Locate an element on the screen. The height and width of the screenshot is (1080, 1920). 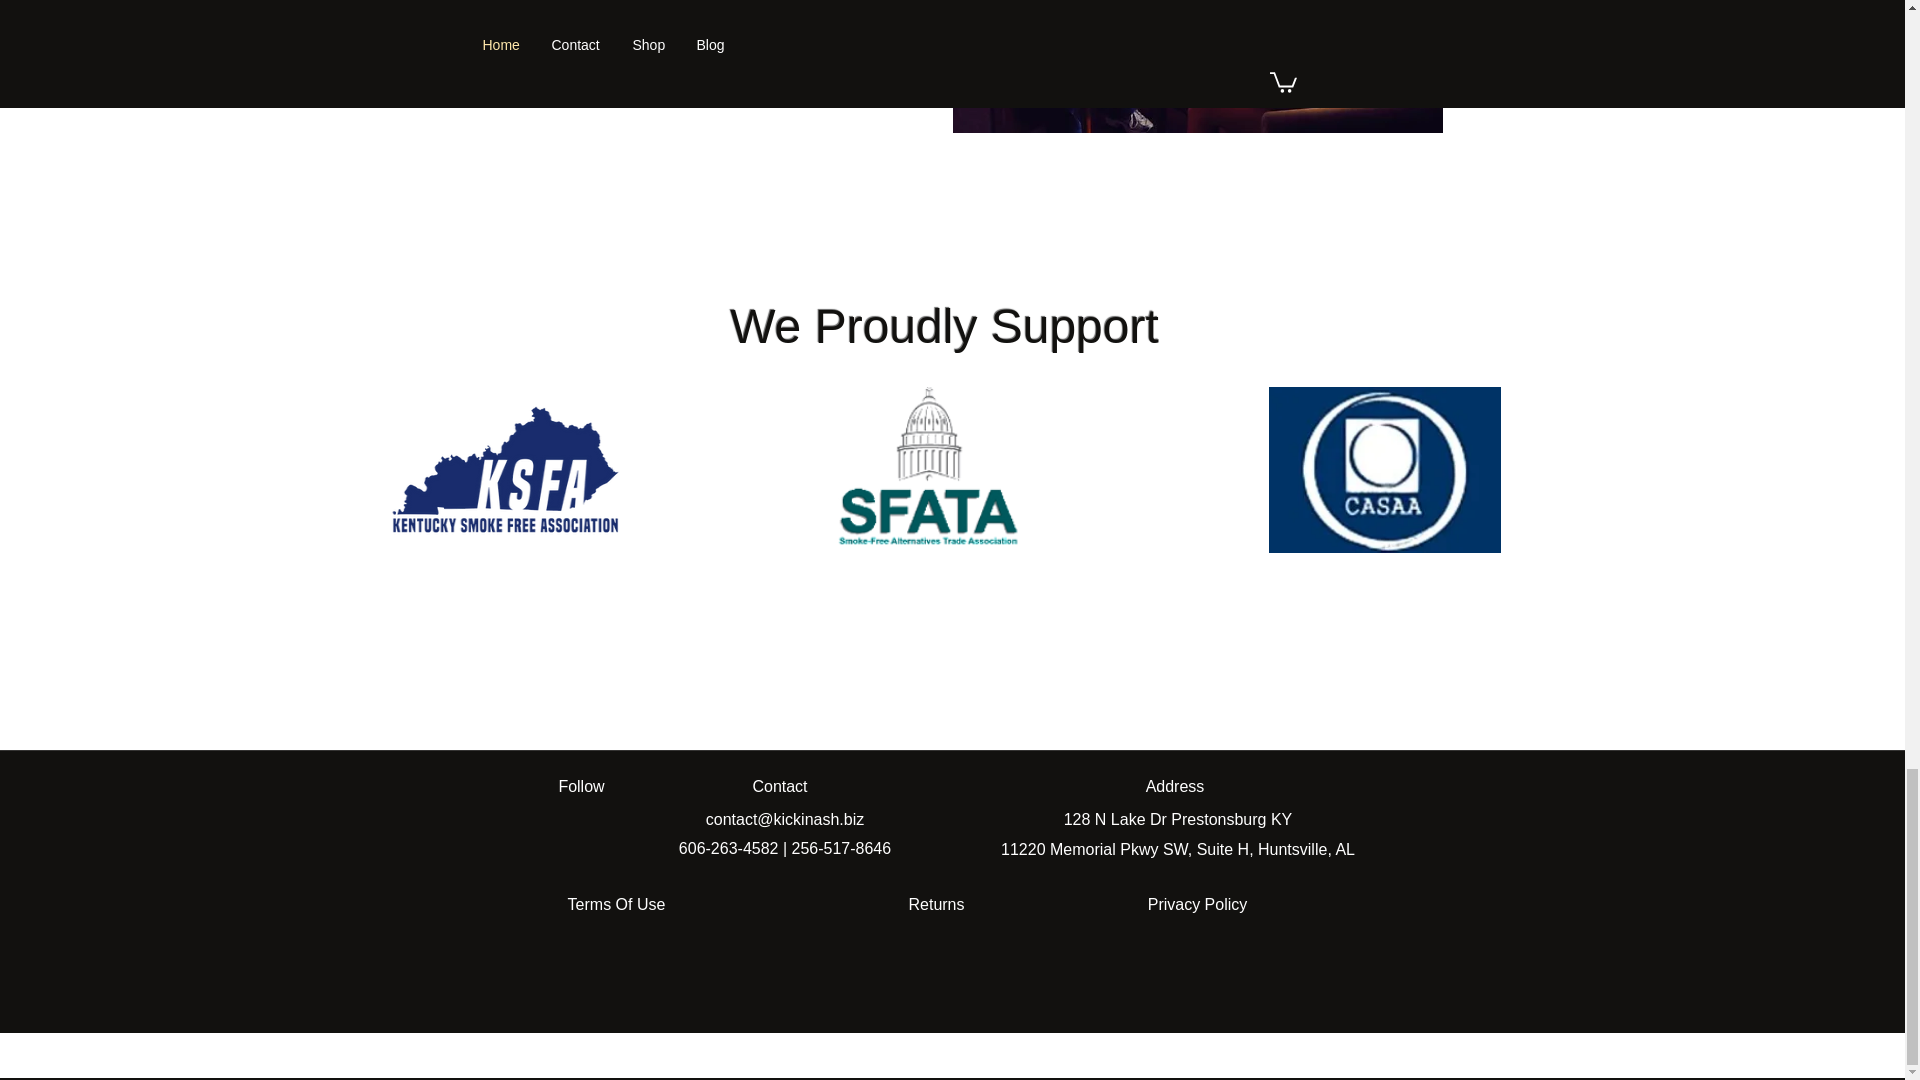
unnamed.png is located at coordinates (927, 469).